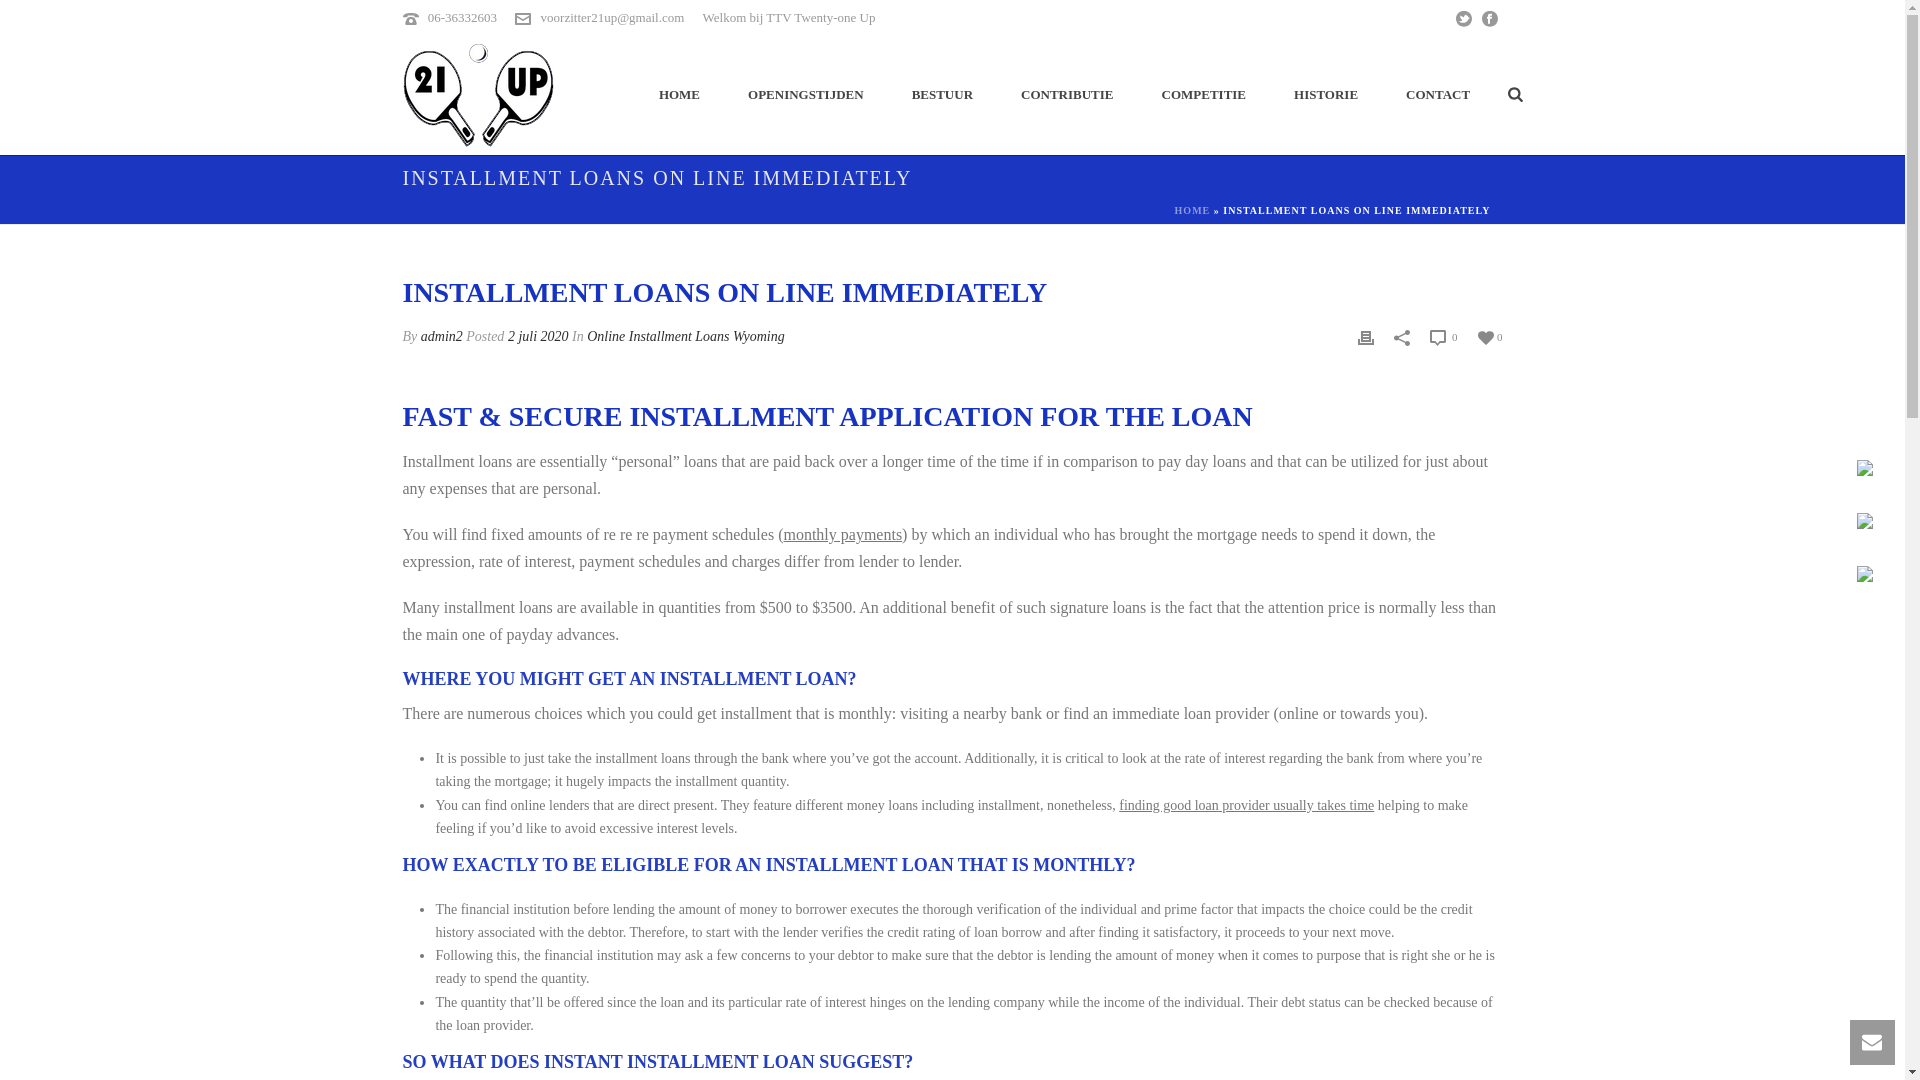 The width and height of the screenshot is (1920, 1080). What do you see at coordinates (1066, 94) in the screenshot?
I see `CONTRIBUTIE` at bounding box center [1066, 94].